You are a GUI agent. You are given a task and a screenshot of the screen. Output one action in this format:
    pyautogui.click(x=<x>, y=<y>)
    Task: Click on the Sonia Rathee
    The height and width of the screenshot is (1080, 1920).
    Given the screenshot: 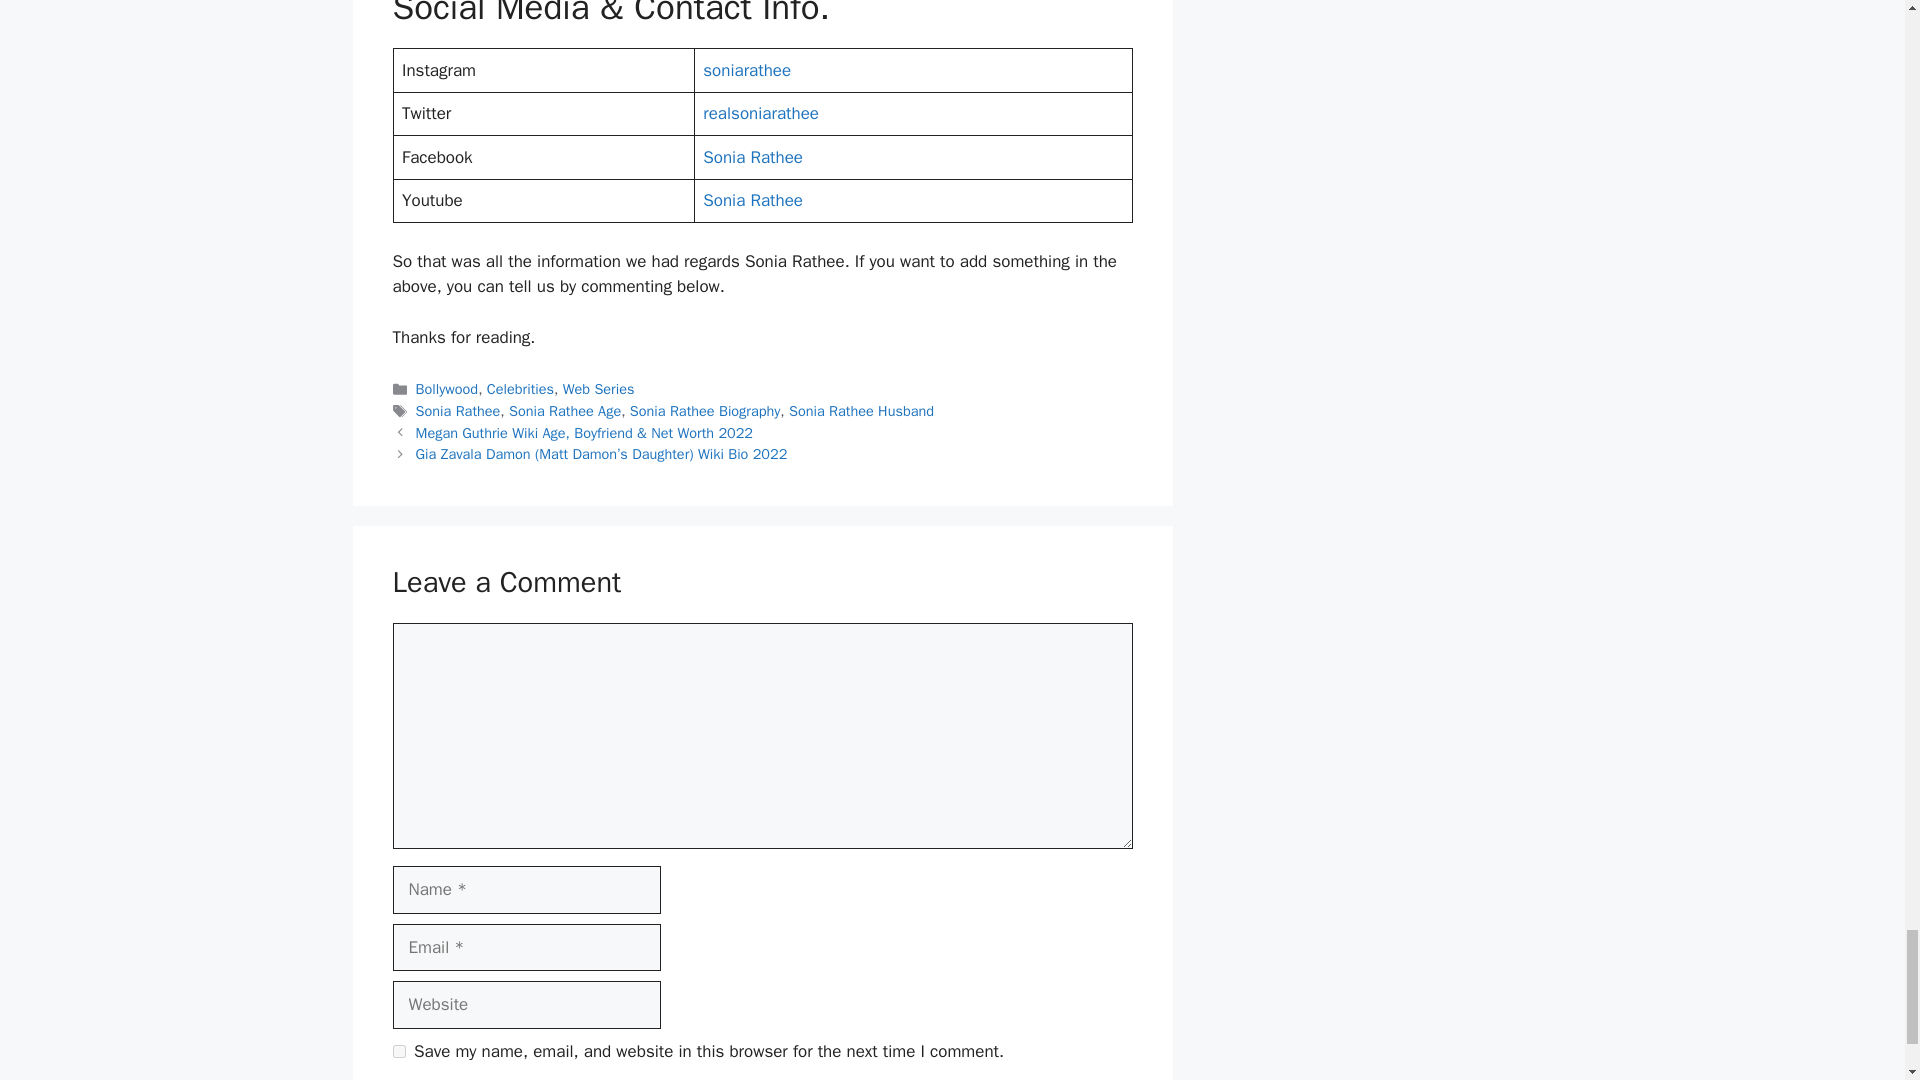 What is the action you would take?
    pyautogui.click(x=752, y=157)
    